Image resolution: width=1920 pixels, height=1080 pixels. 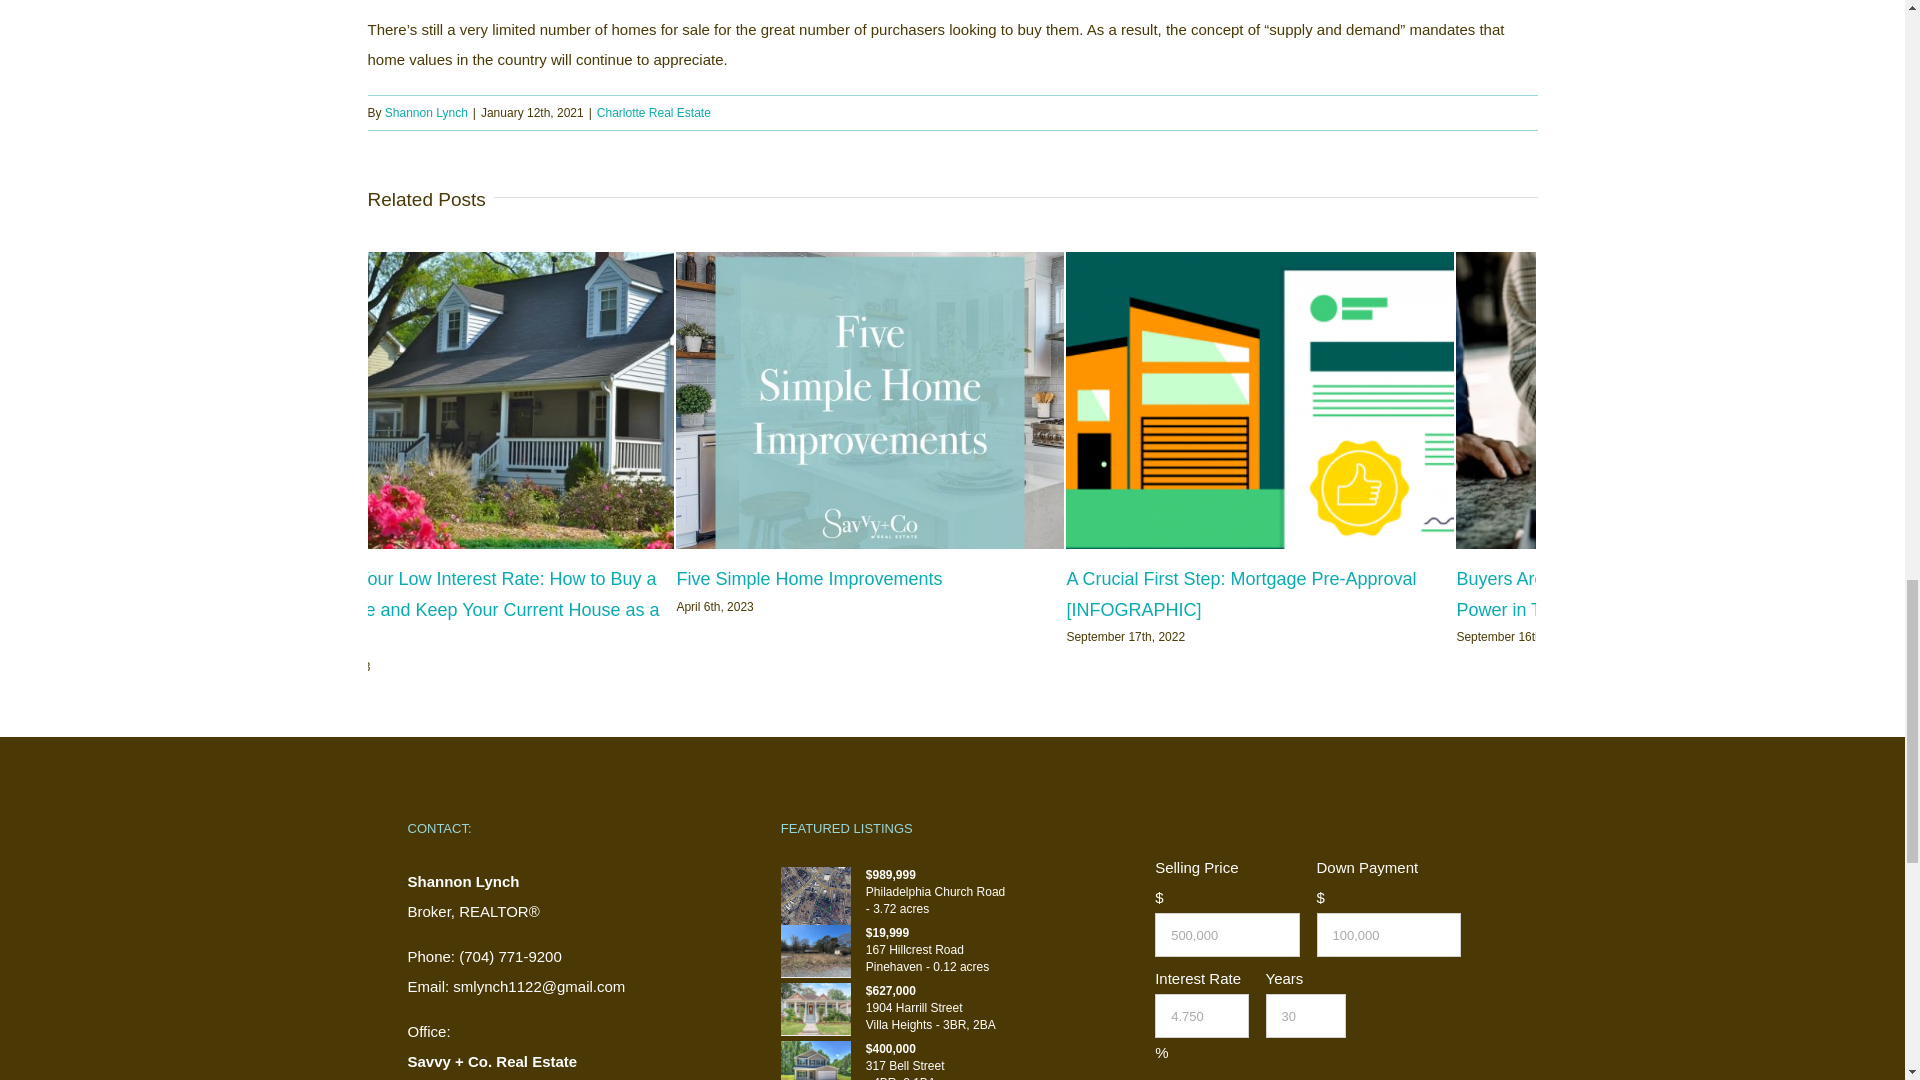 I want to click on 30, so click(x=1305, y=1015).